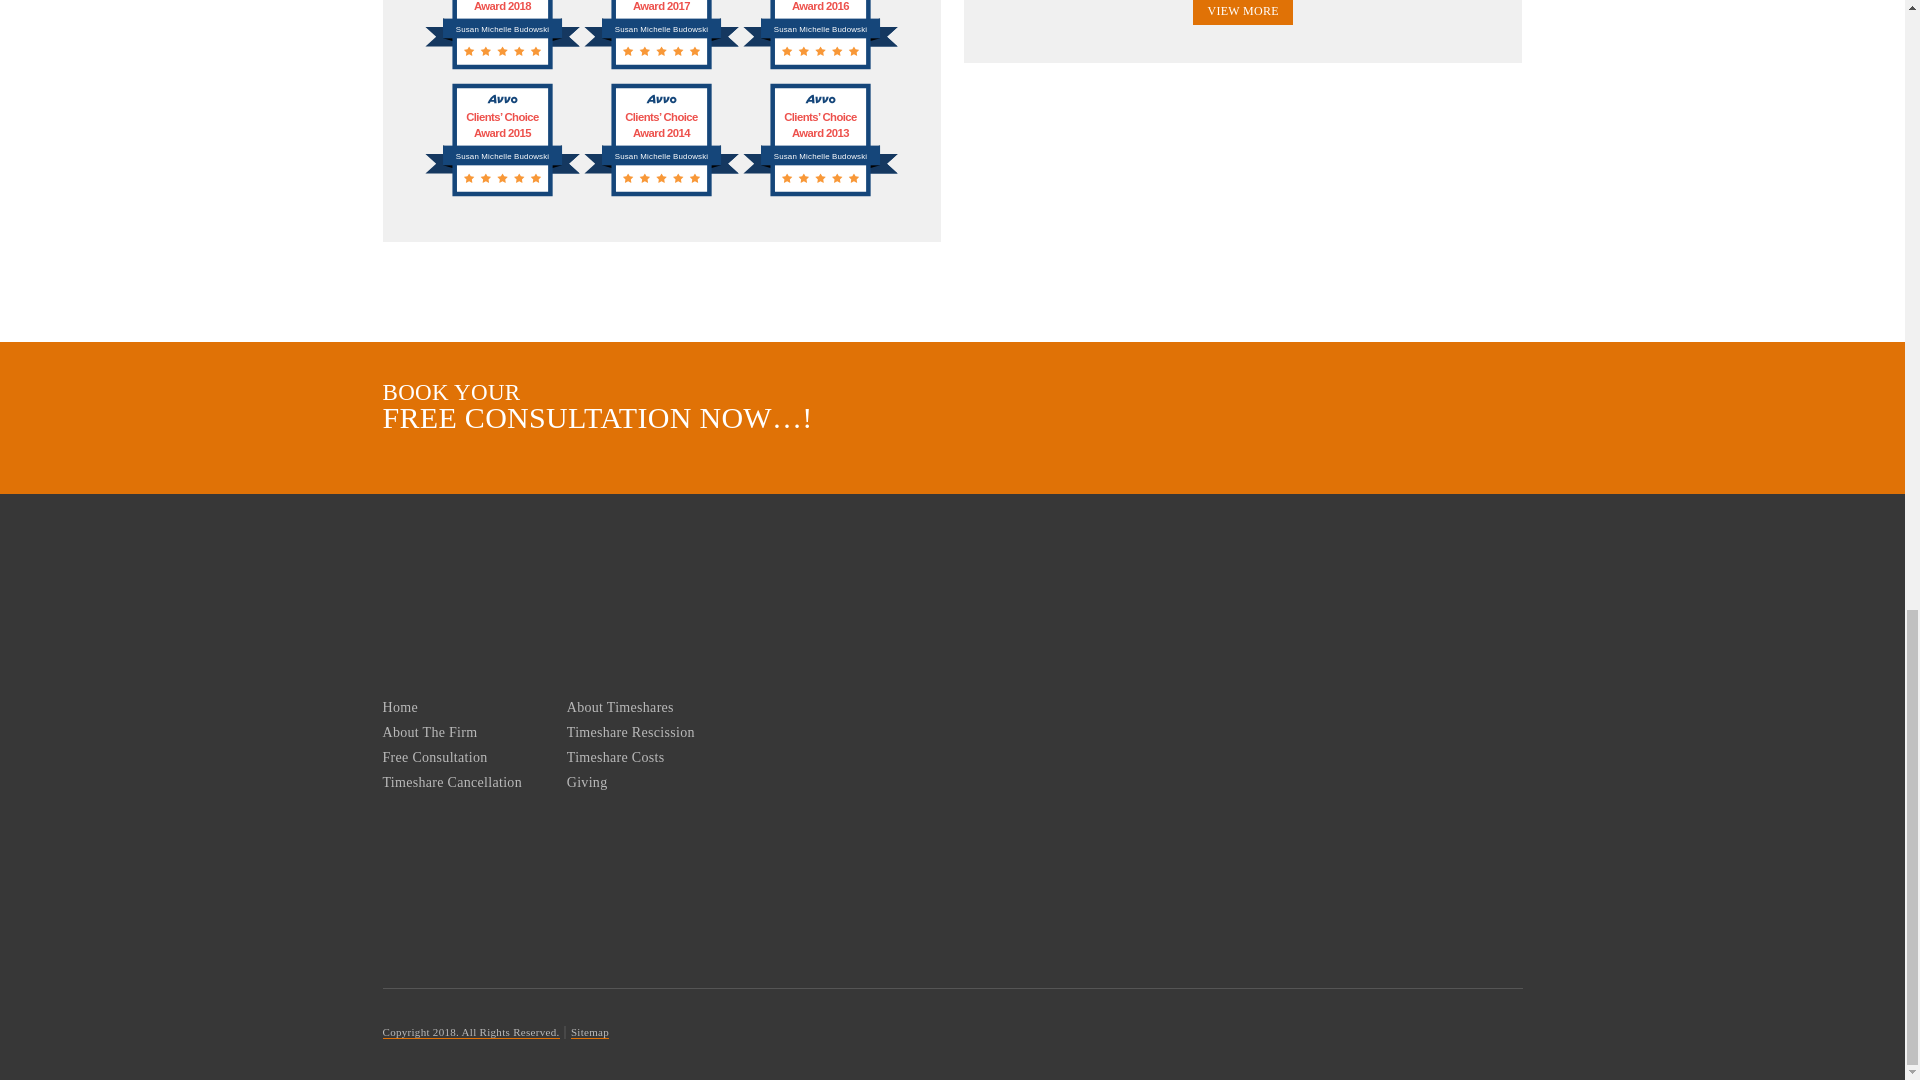 The width and height of the screenshot is (1920, 1080). Describe the element at coordinates (630, 732) in the screenshot. I see `Timeshare Rescission` at that location.